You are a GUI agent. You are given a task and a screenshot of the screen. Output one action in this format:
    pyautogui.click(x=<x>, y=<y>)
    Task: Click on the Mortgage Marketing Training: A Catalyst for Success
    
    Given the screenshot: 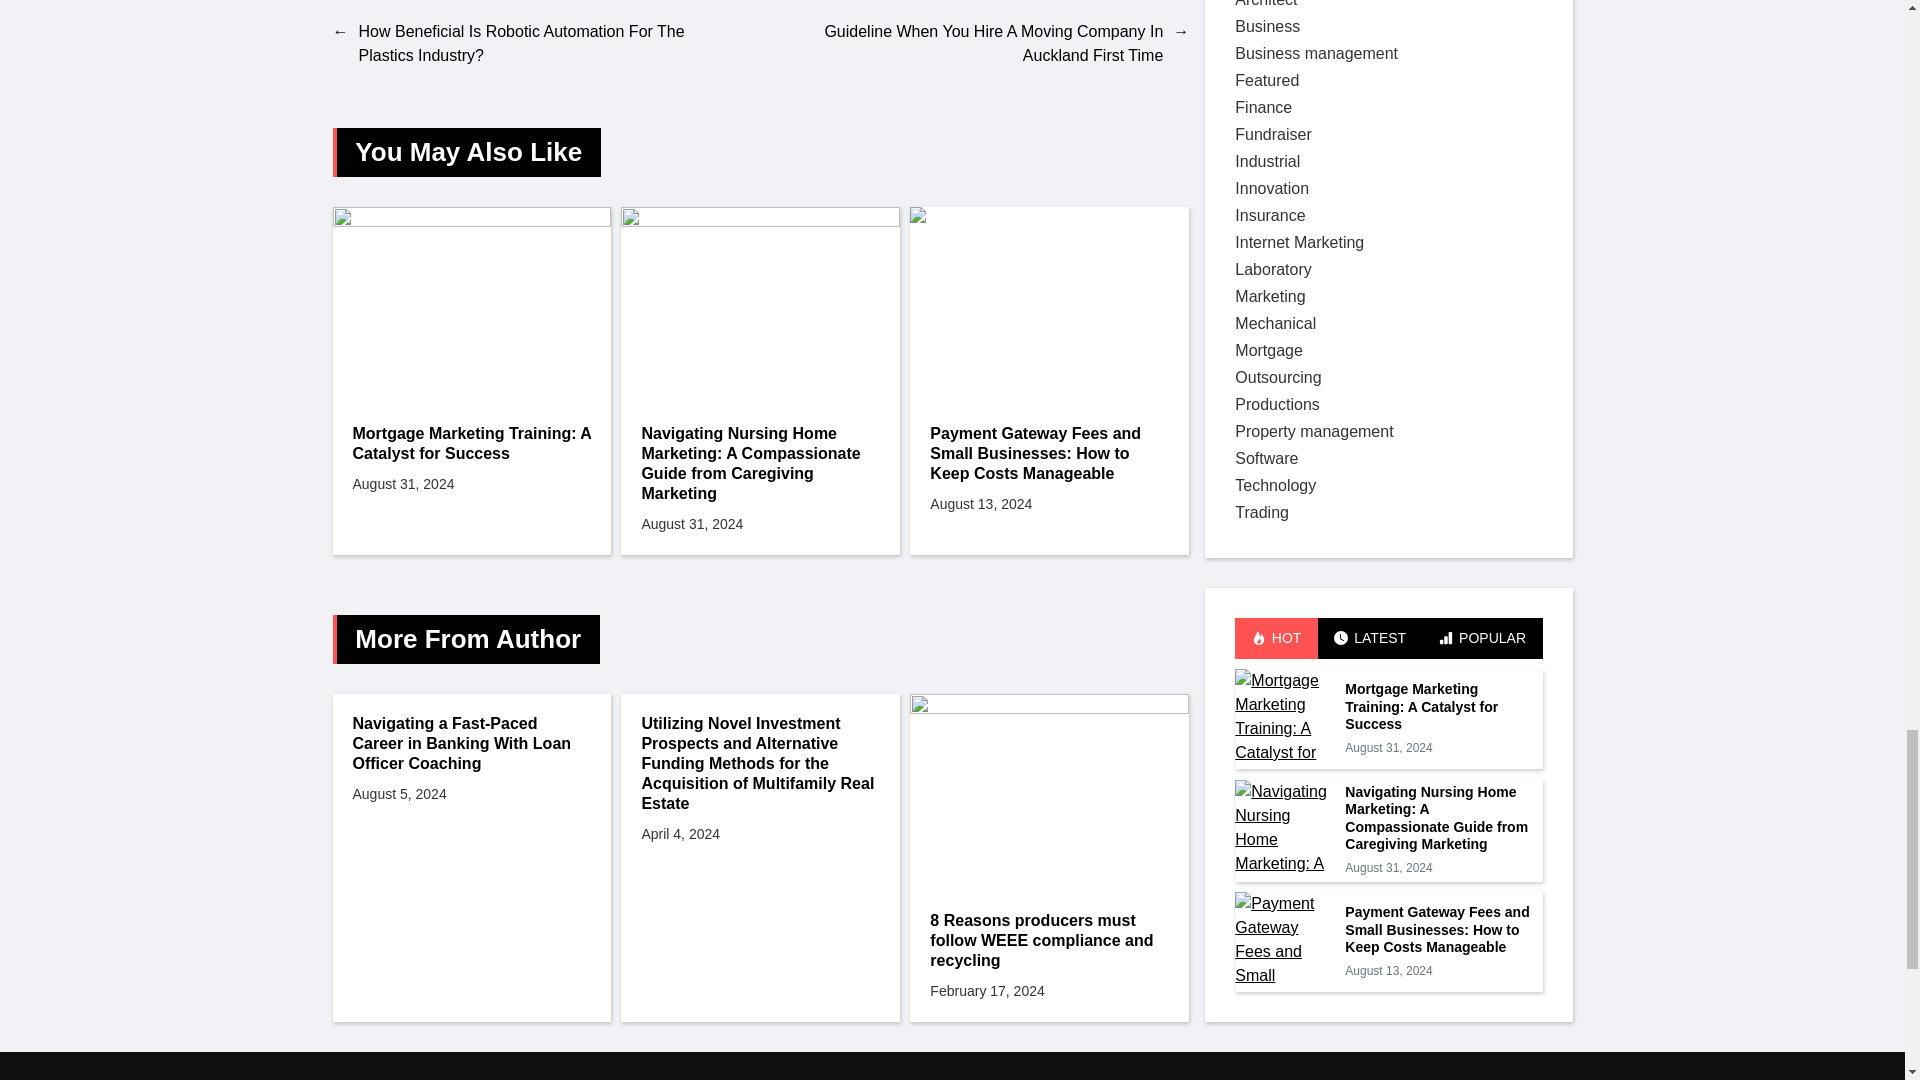 What is the action you would take?
    pyautogui.click(x=471, y=444)
    